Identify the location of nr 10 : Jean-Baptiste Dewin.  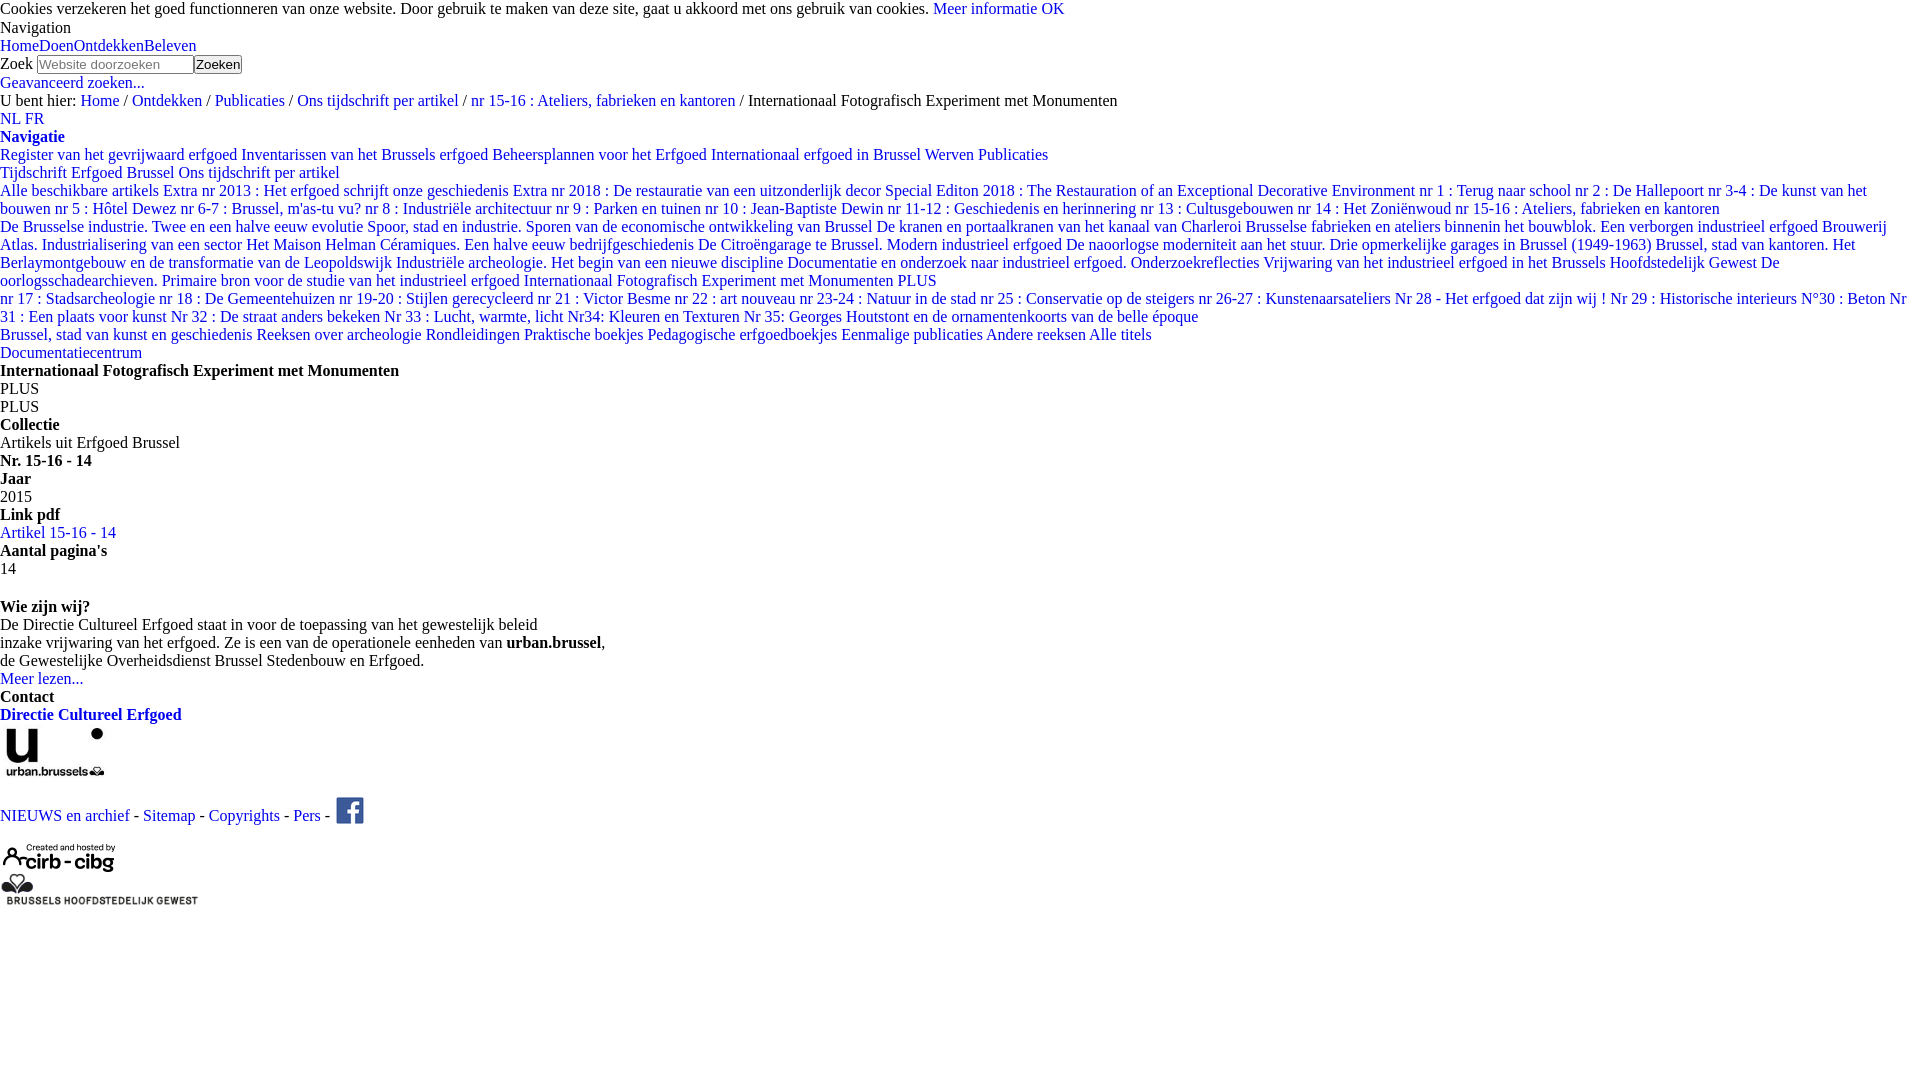
(796, 208).